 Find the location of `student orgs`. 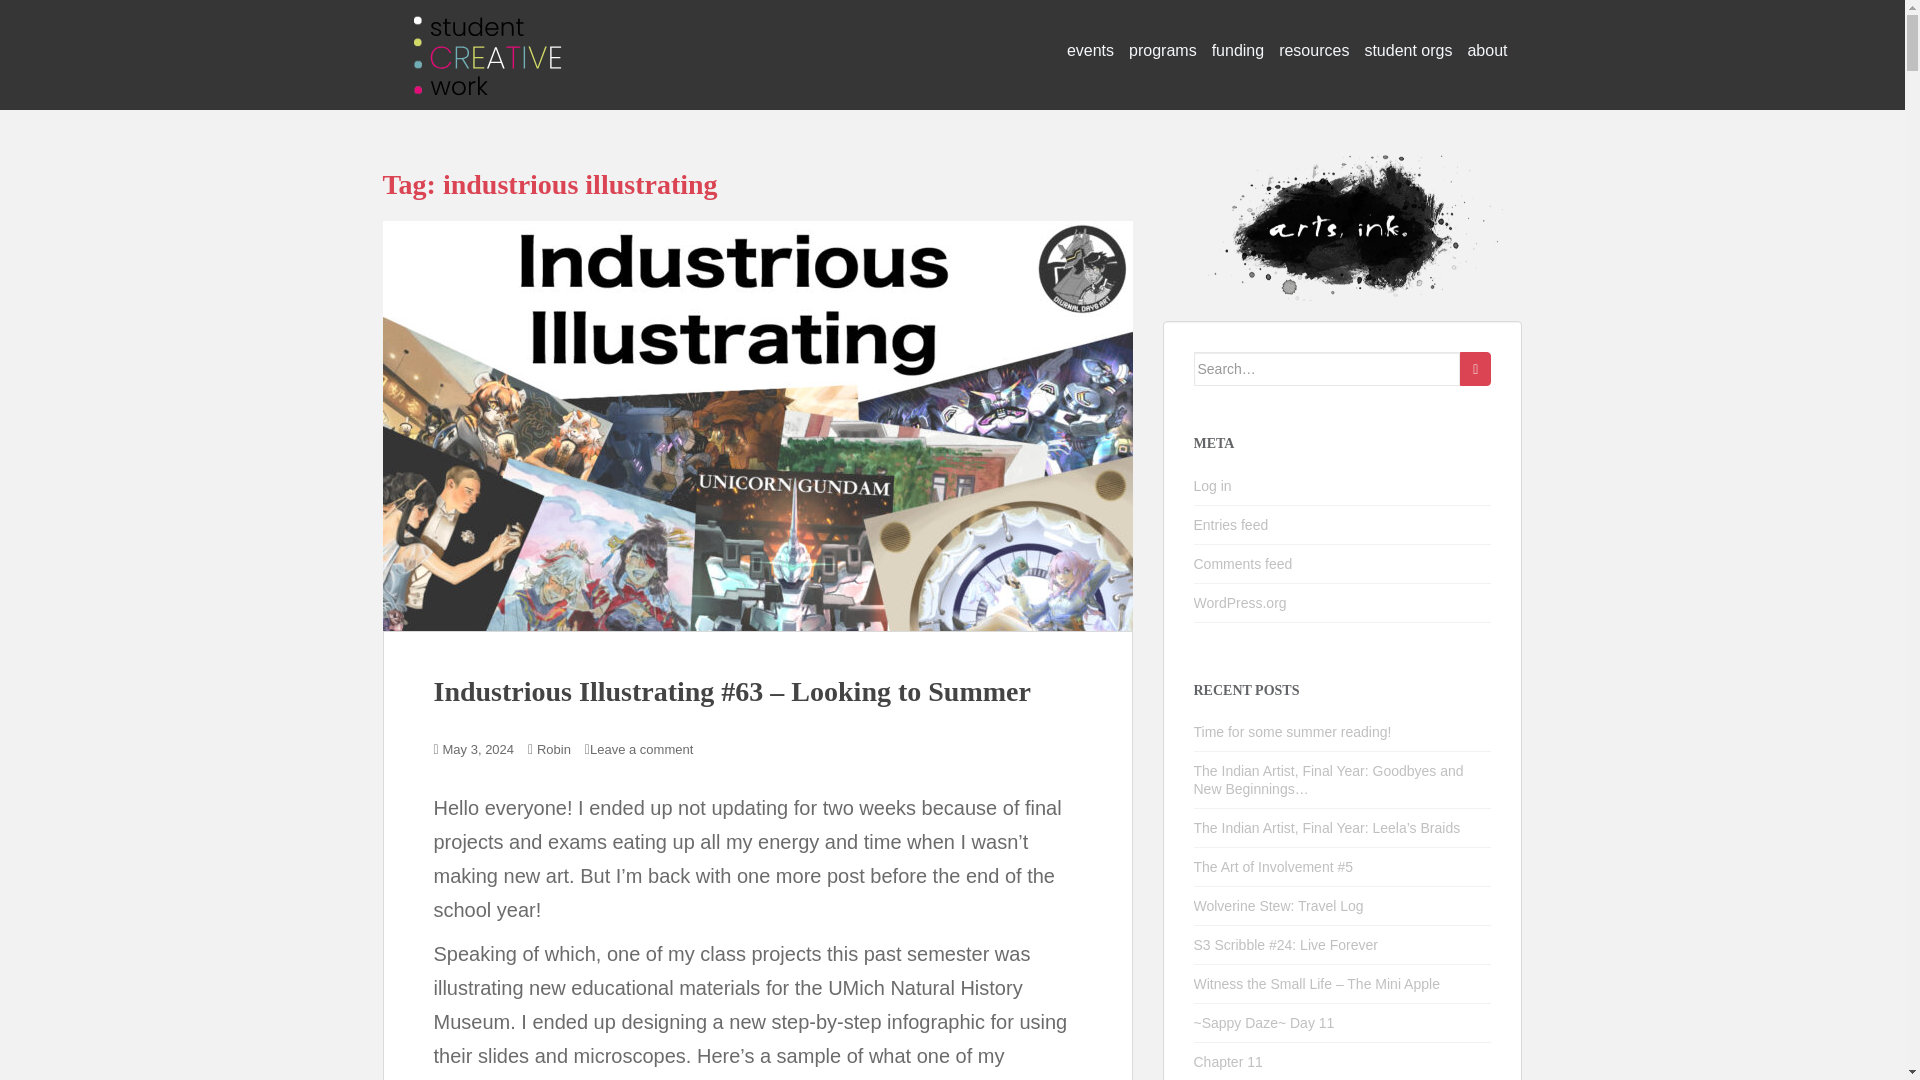

student orgs is located at coordinates (1407, 51).